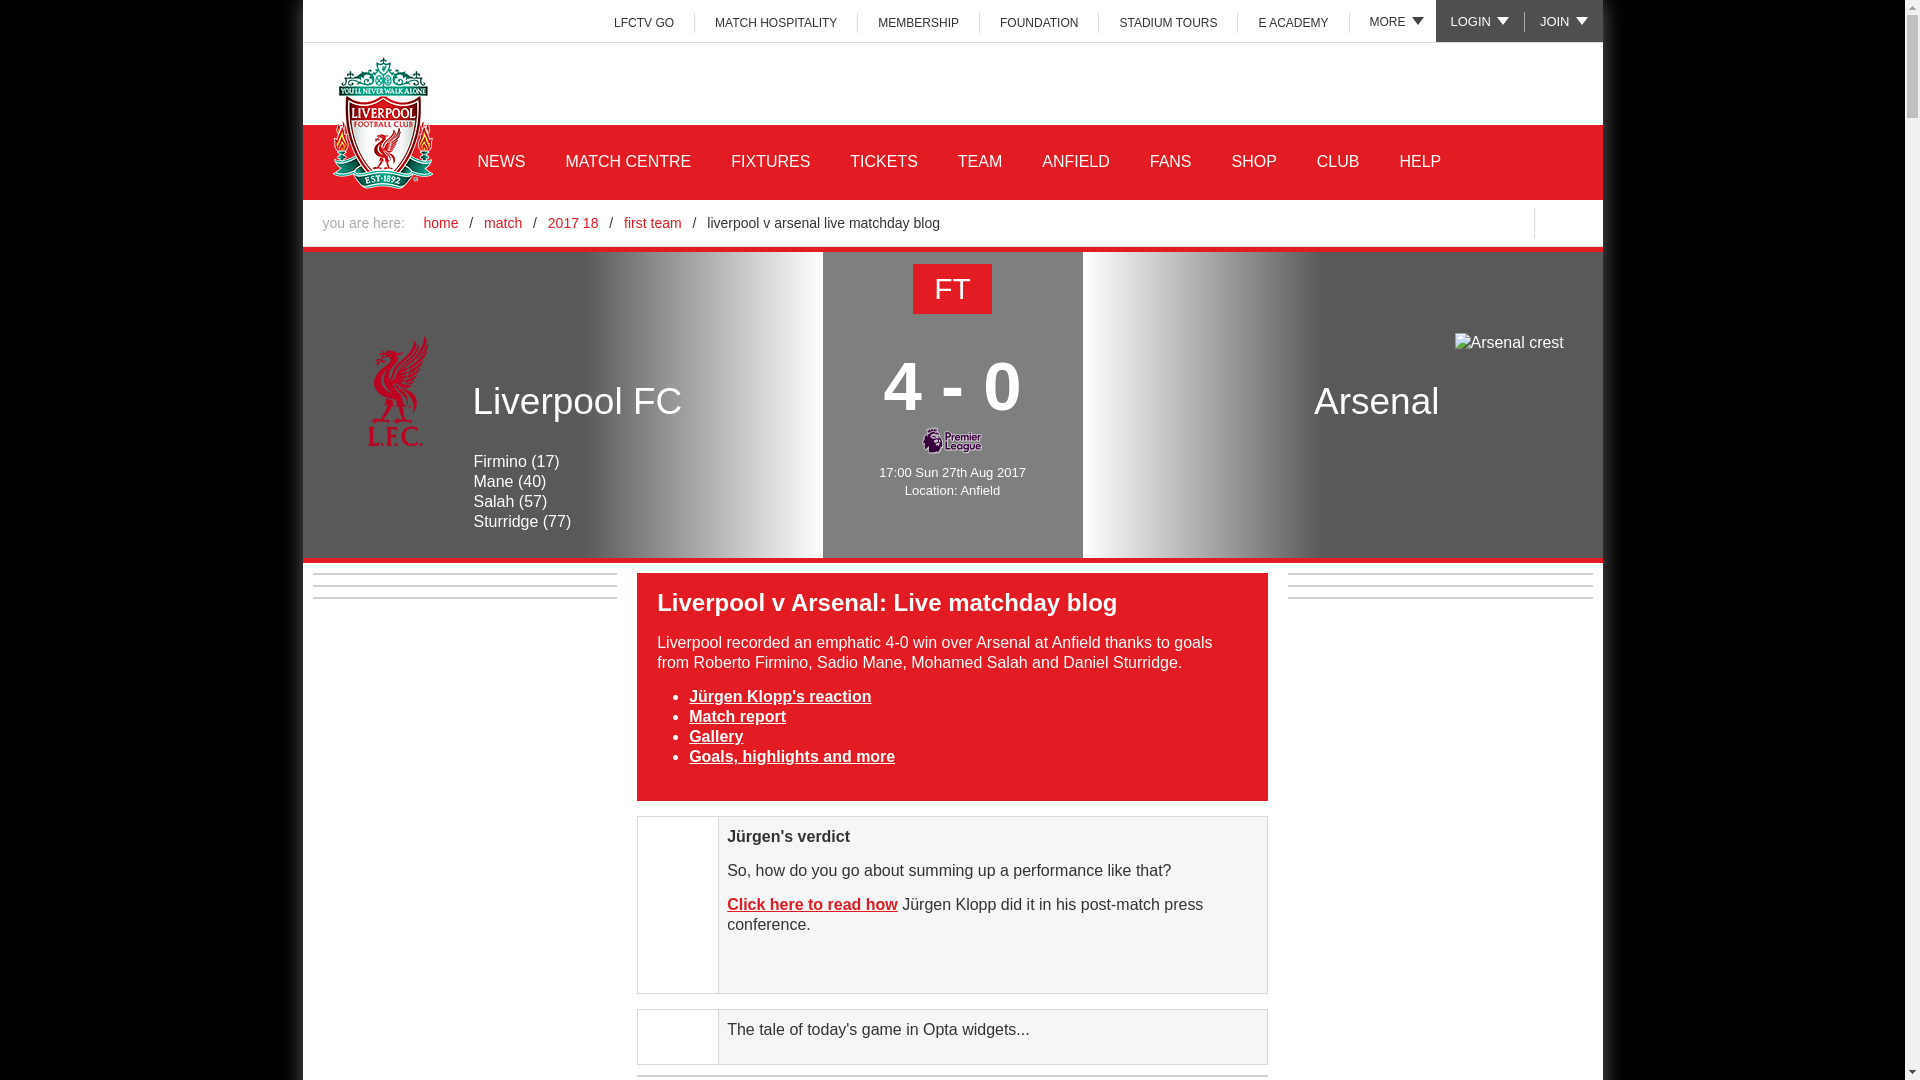  Describe the element at coordinates (1038, 22) in the screenshot. I see `FOUNDATION` at that location.